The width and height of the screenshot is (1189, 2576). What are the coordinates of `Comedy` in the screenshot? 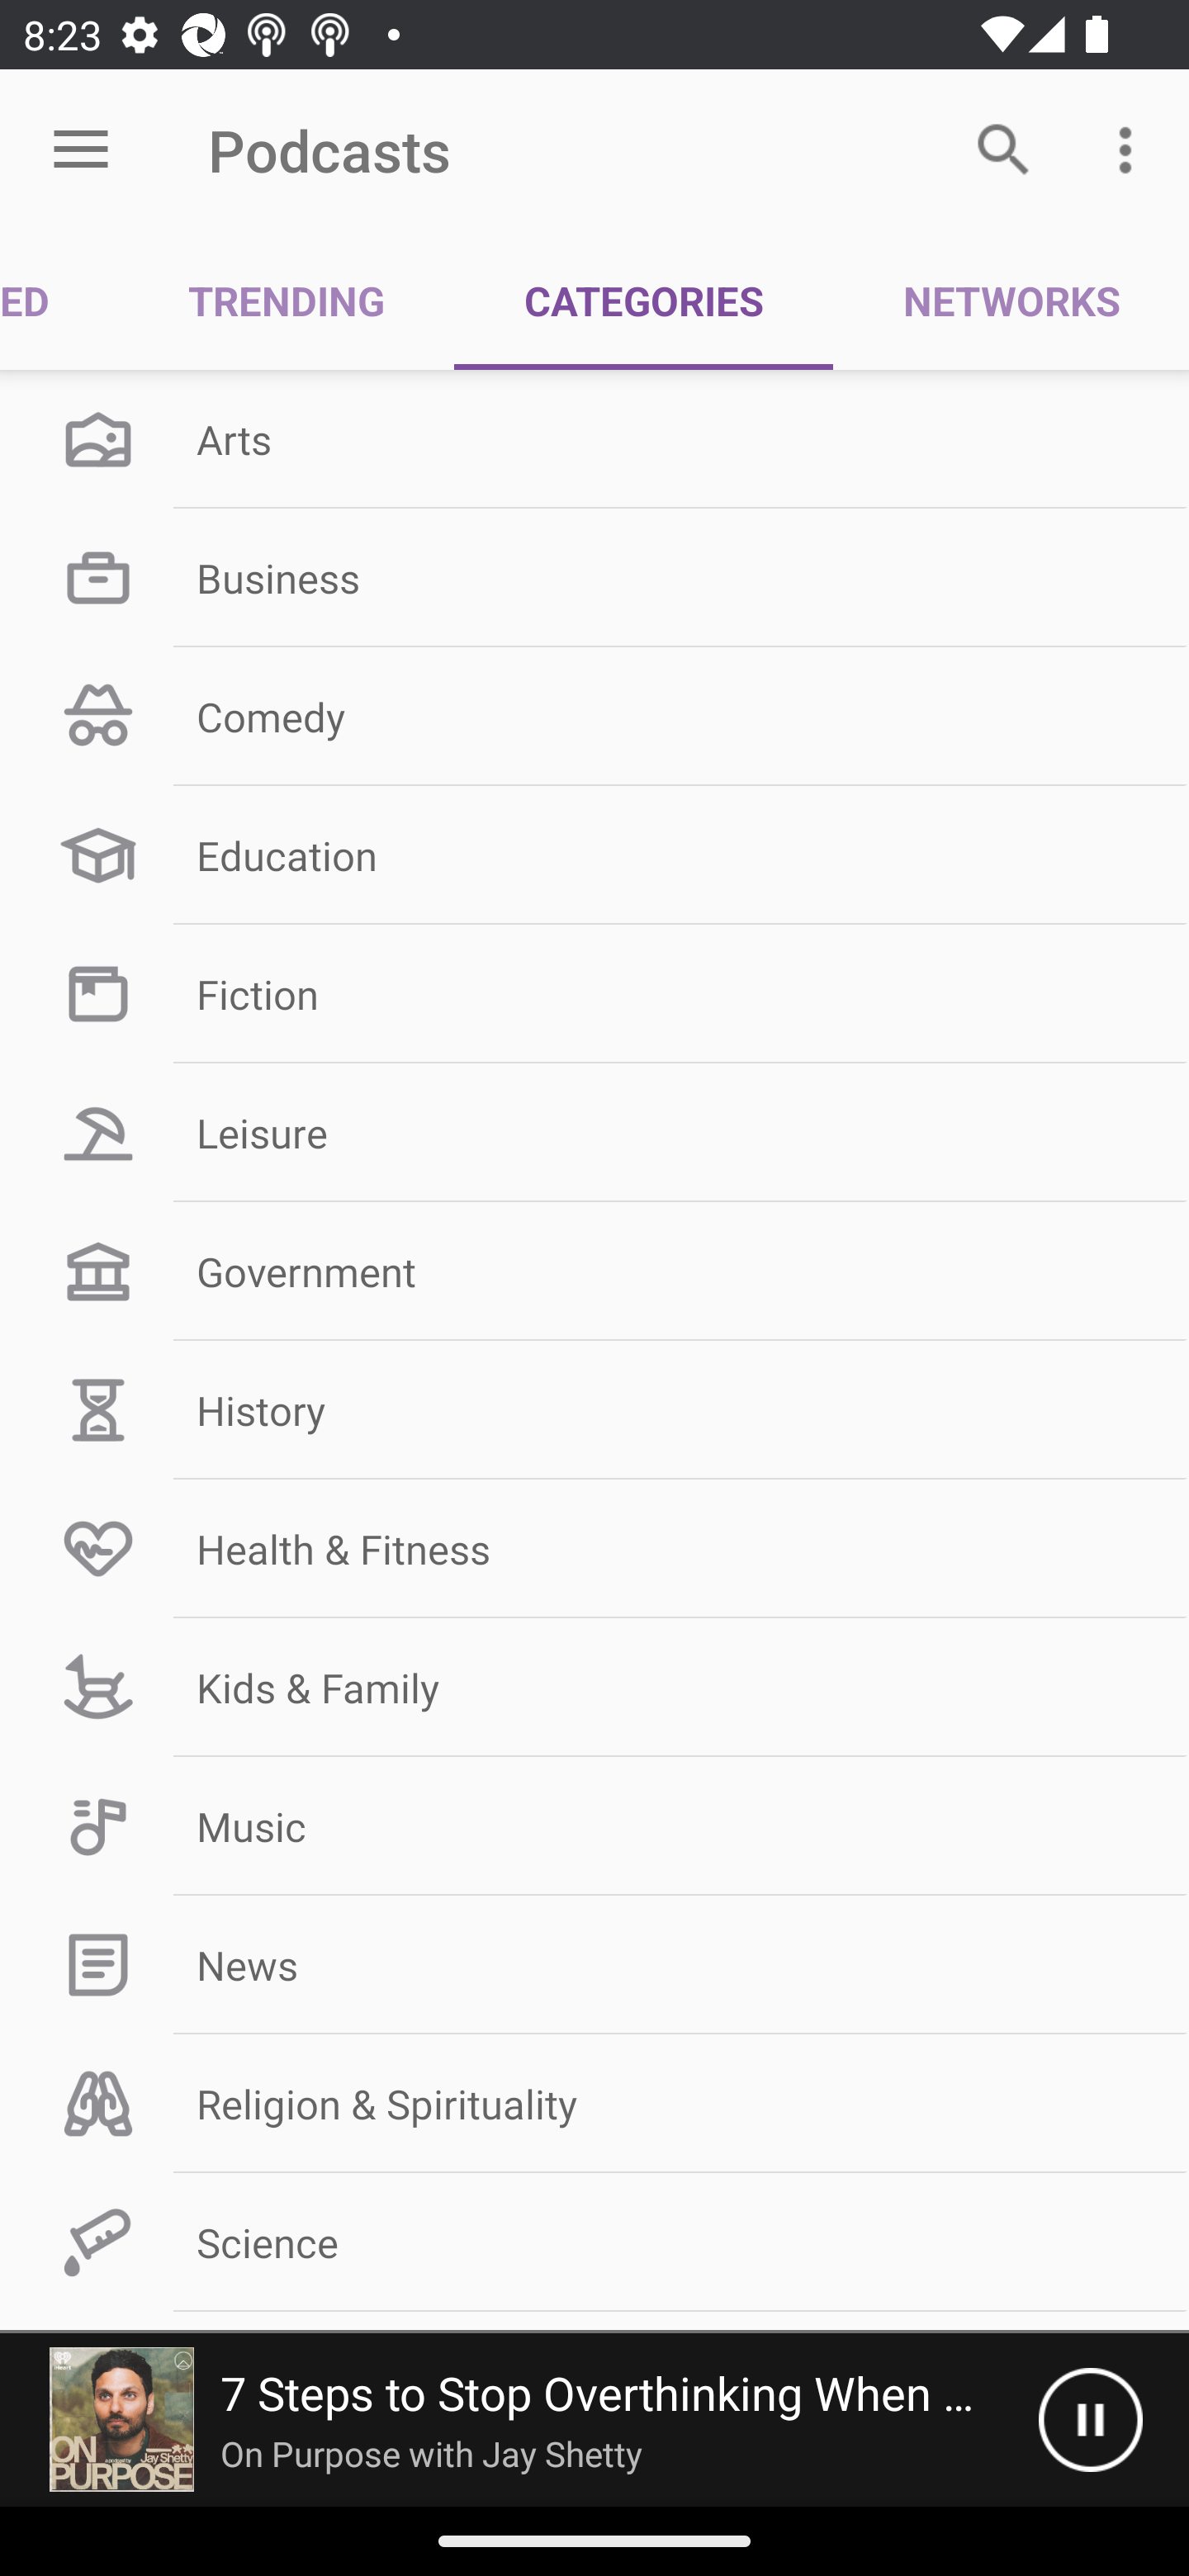 It's located at (594, 716).